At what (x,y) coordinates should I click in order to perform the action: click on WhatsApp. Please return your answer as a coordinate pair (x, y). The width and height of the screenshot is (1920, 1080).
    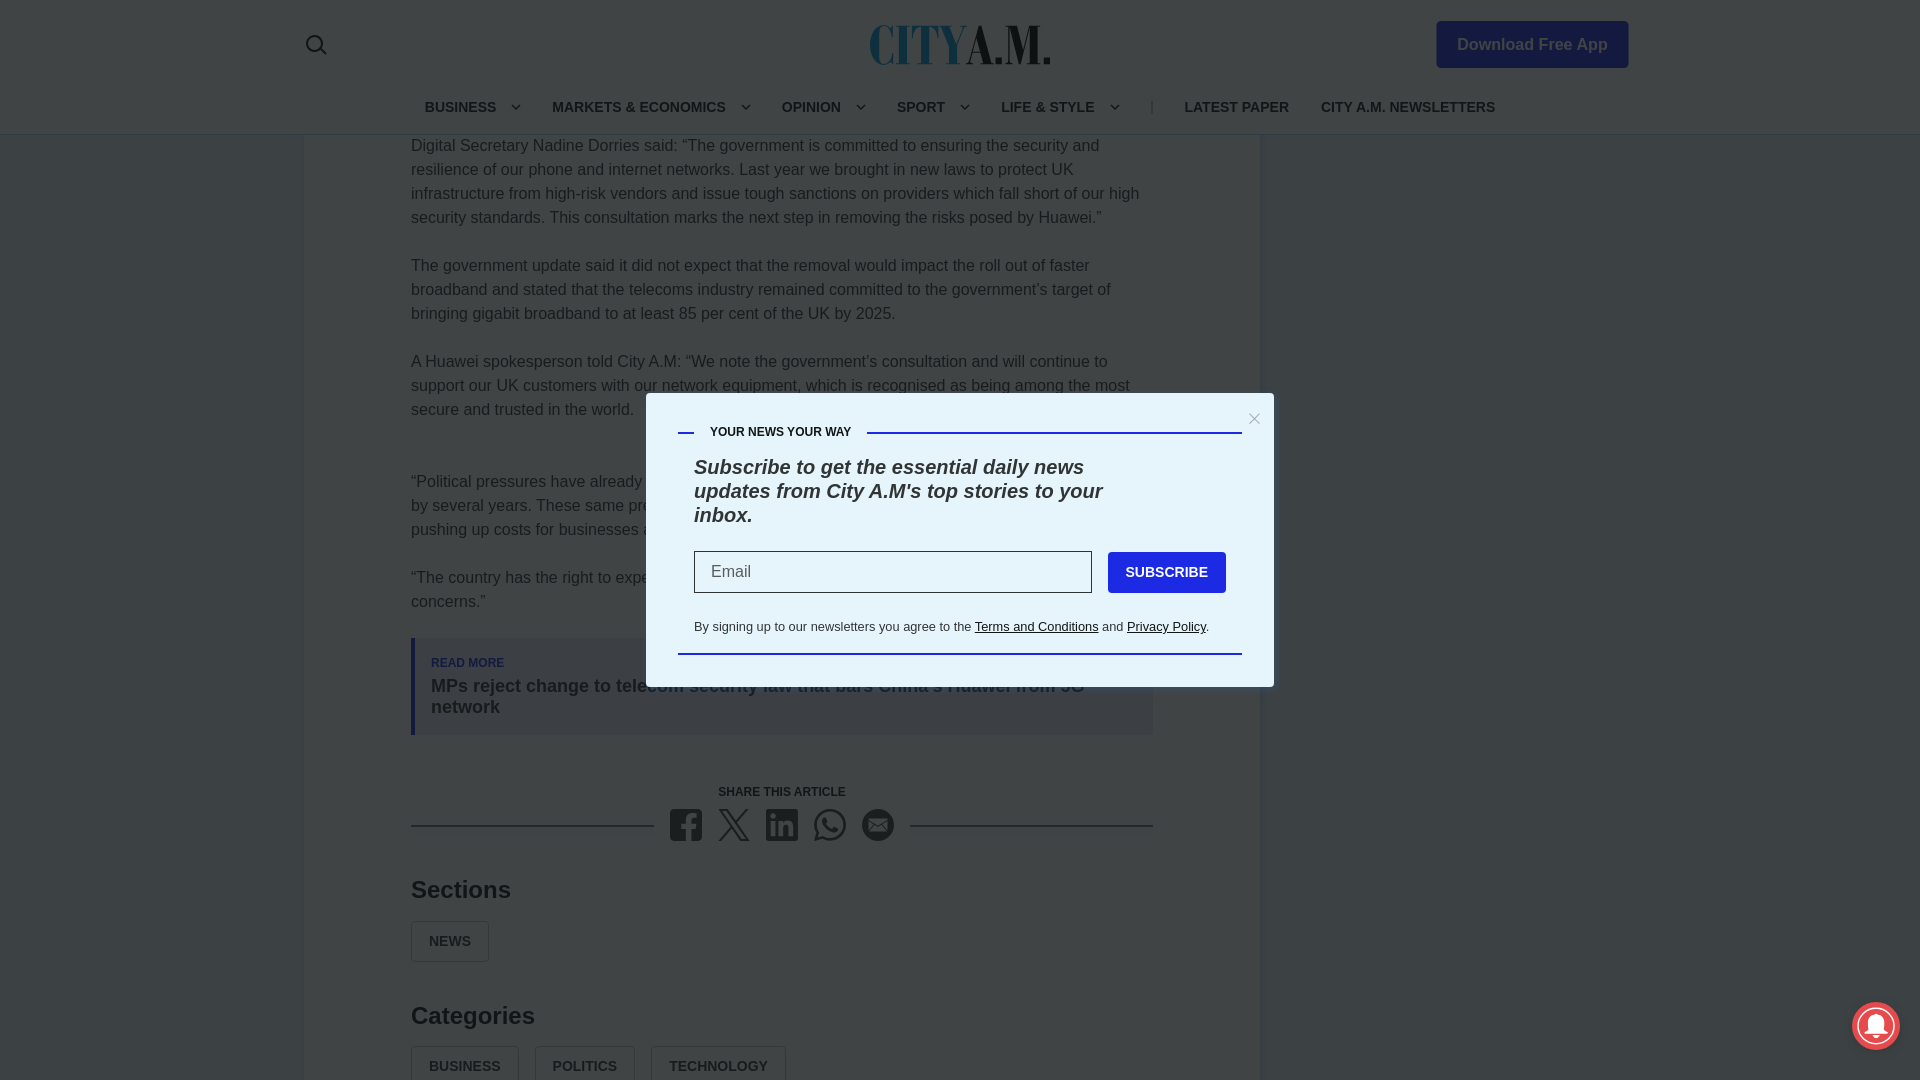
    Looking at the image, I should click on (830, 824).